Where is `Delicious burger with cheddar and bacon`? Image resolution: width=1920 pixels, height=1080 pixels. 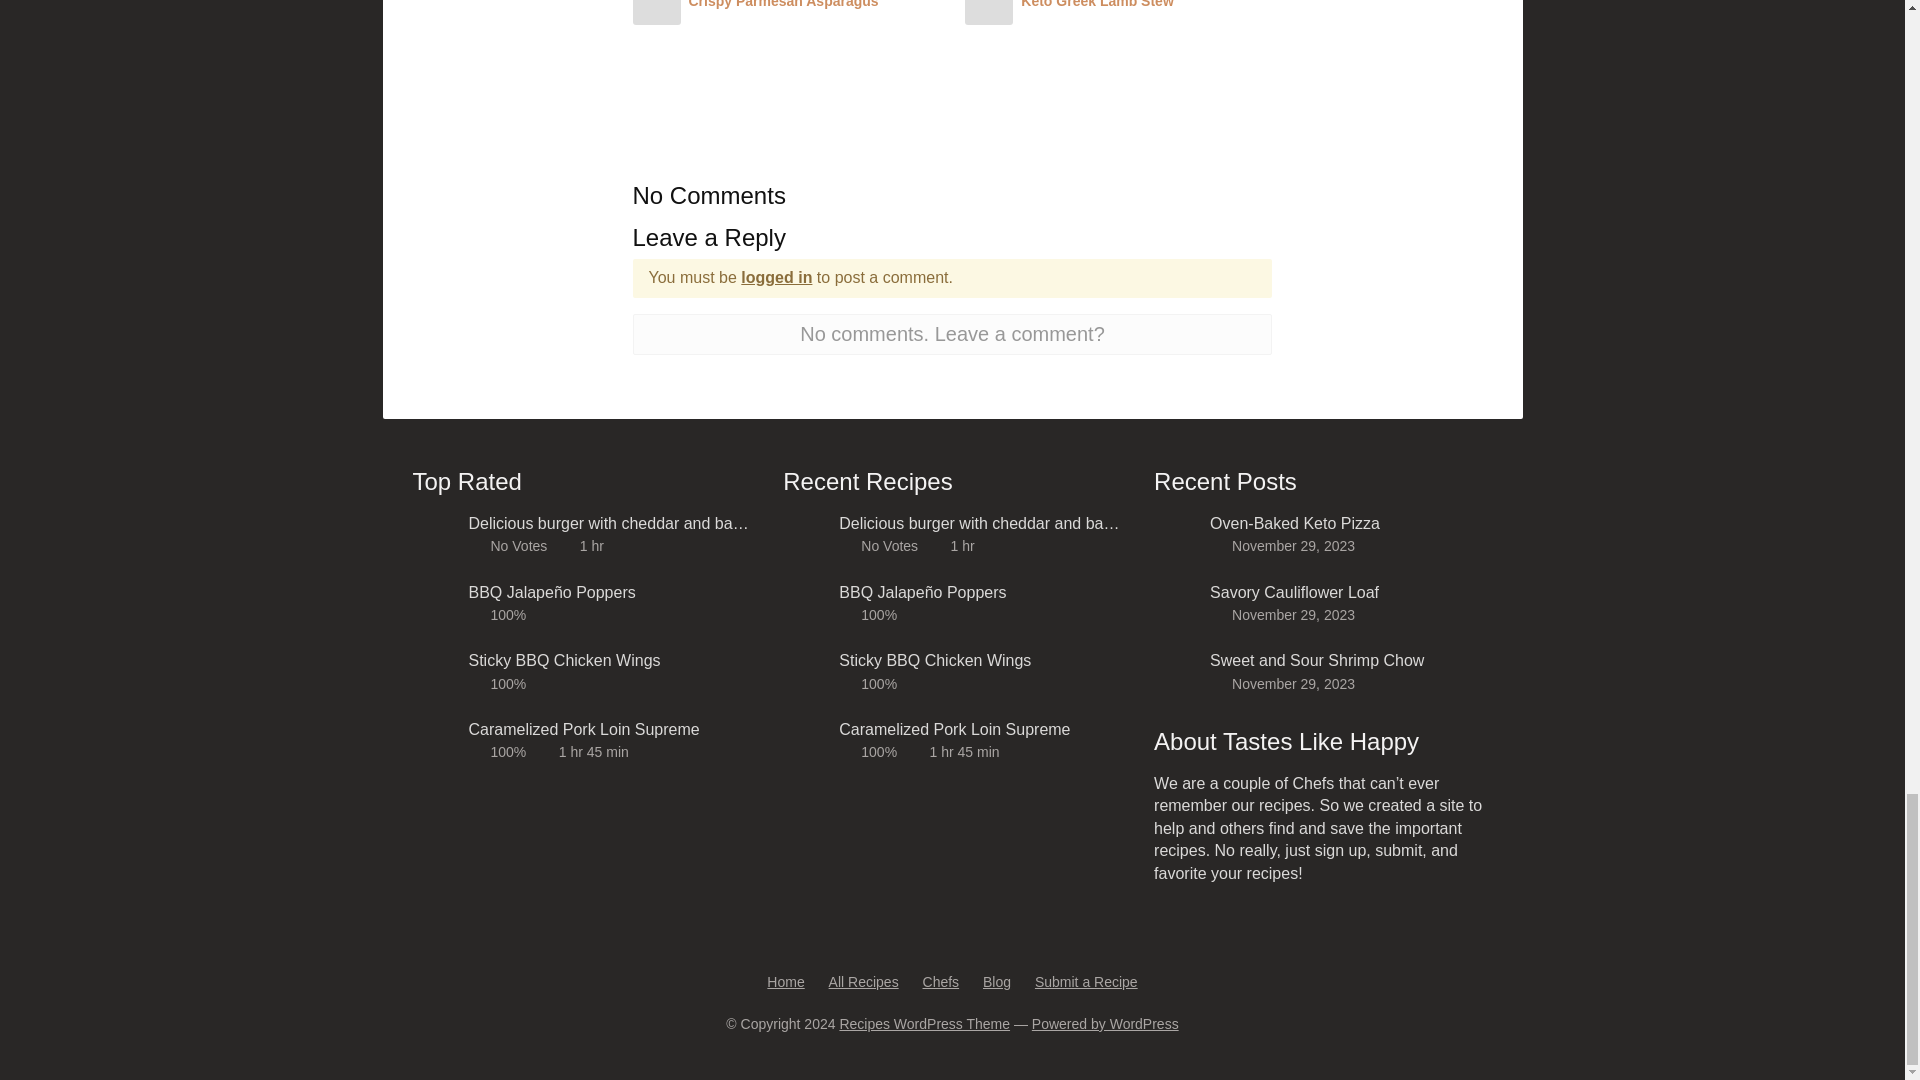
Delicious burger with cheddar and bacon is located at coordinates (609, 524).